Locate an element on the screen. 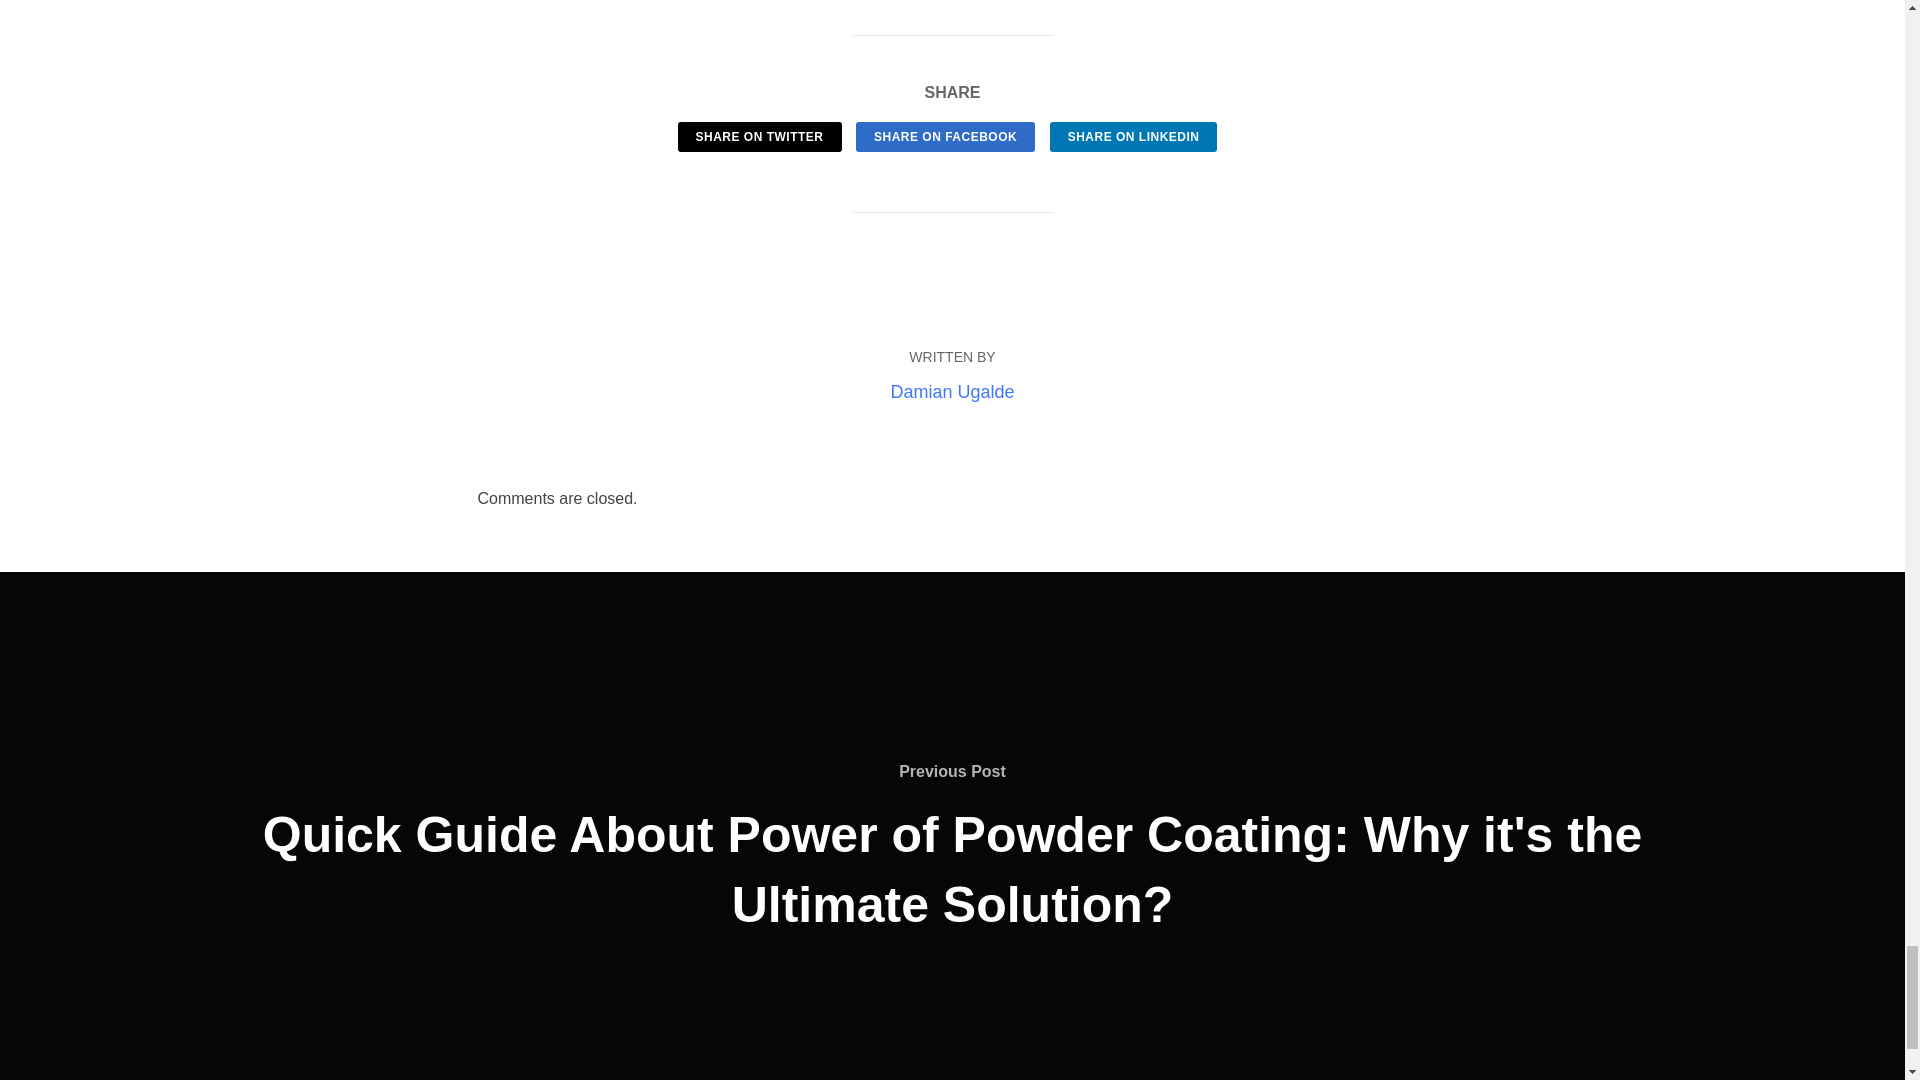 The width and height of the screenshot is (1920, 1080). Share on LinkedIn is located at coordinates (1134, 137).